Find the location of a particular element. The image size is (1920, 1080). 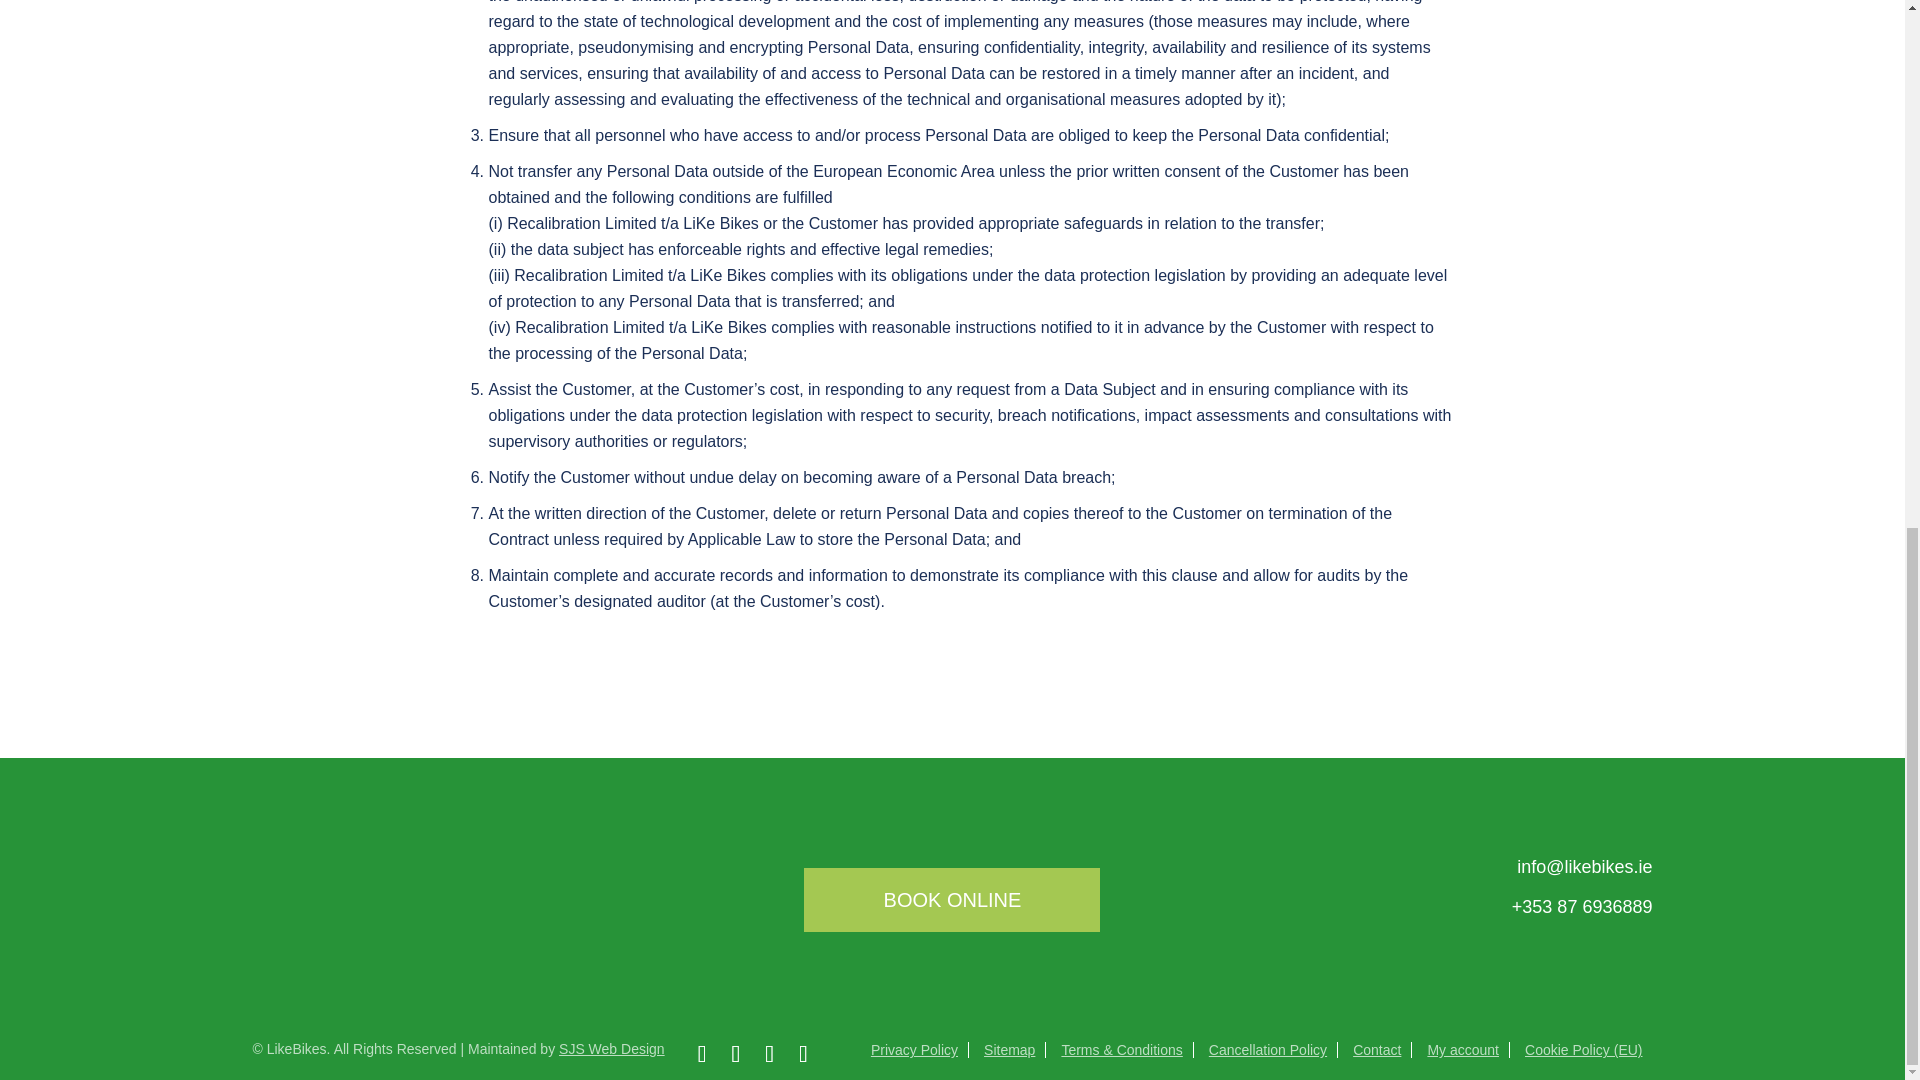

BOOK ONLINE is located at coordinates (952, 900).